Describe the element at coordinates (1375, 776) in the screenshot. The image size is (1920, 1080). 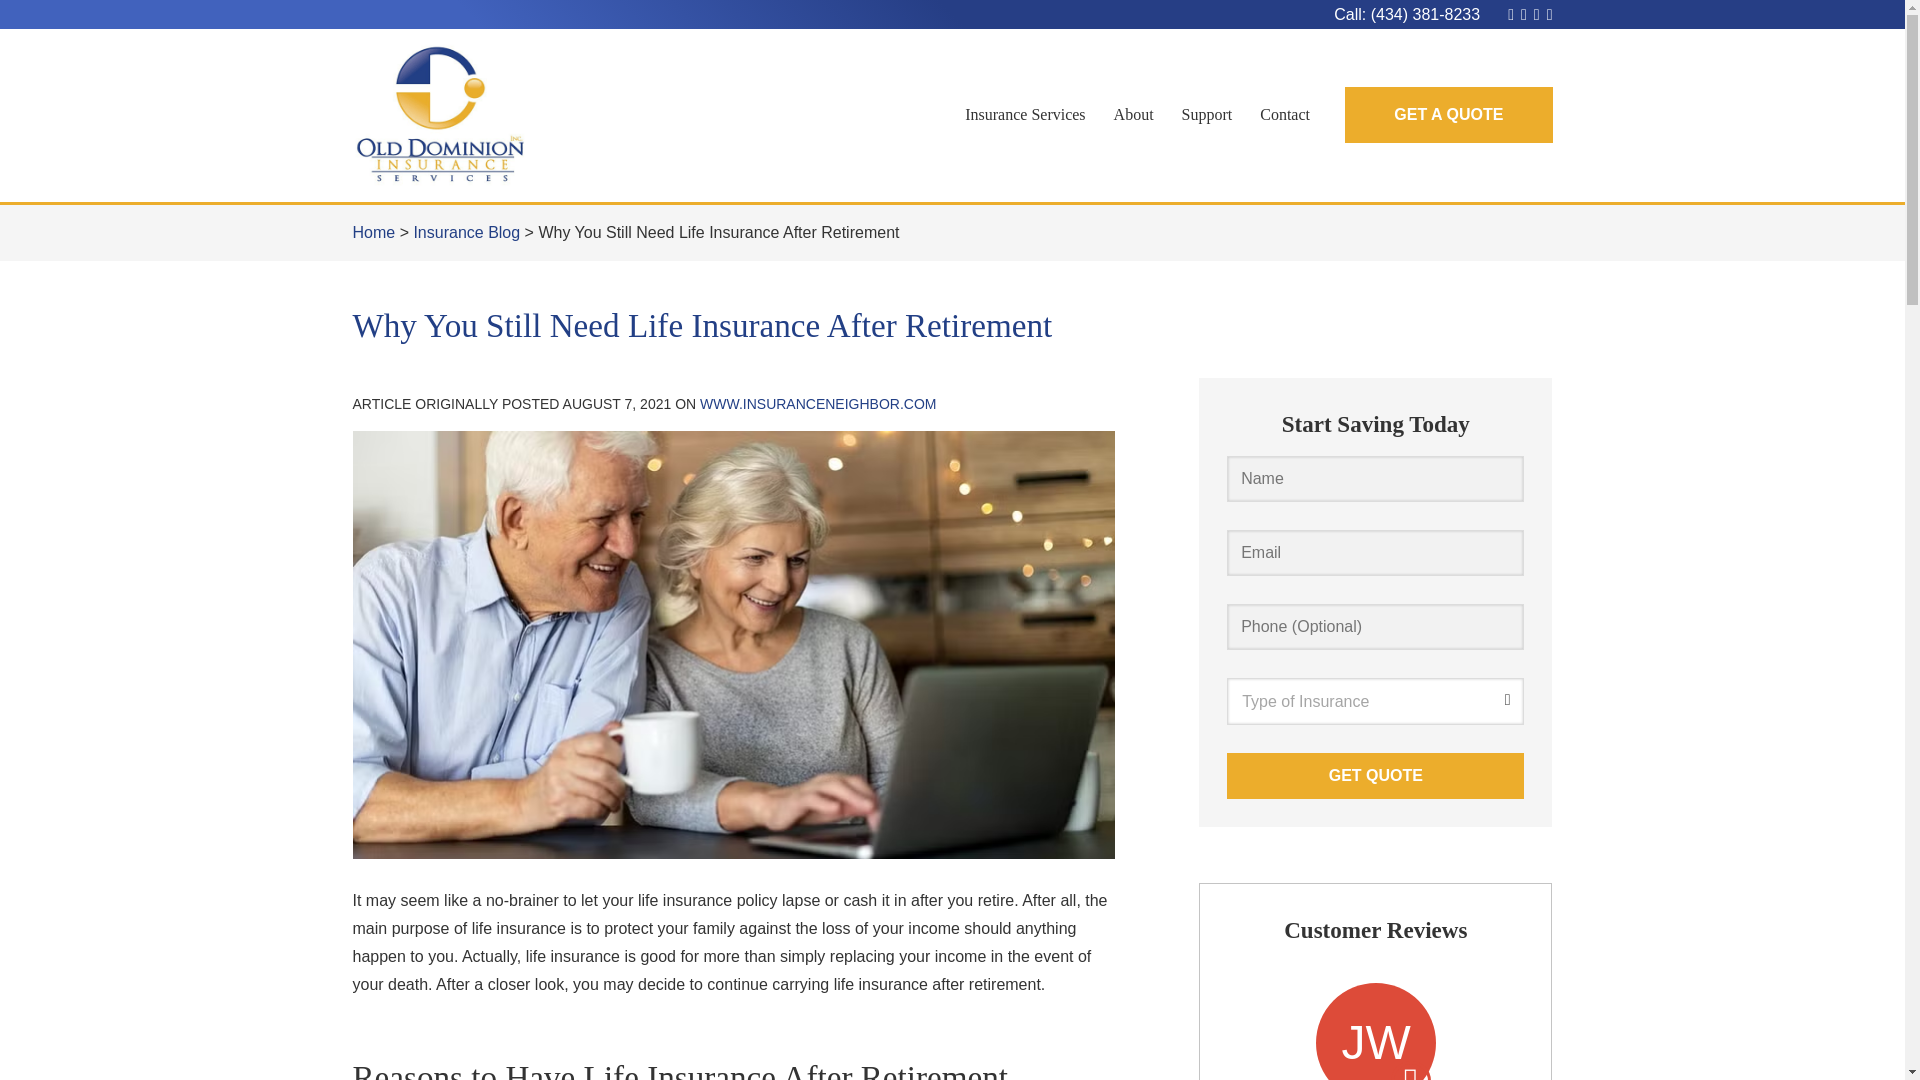
I see `Get Quote` at that location.